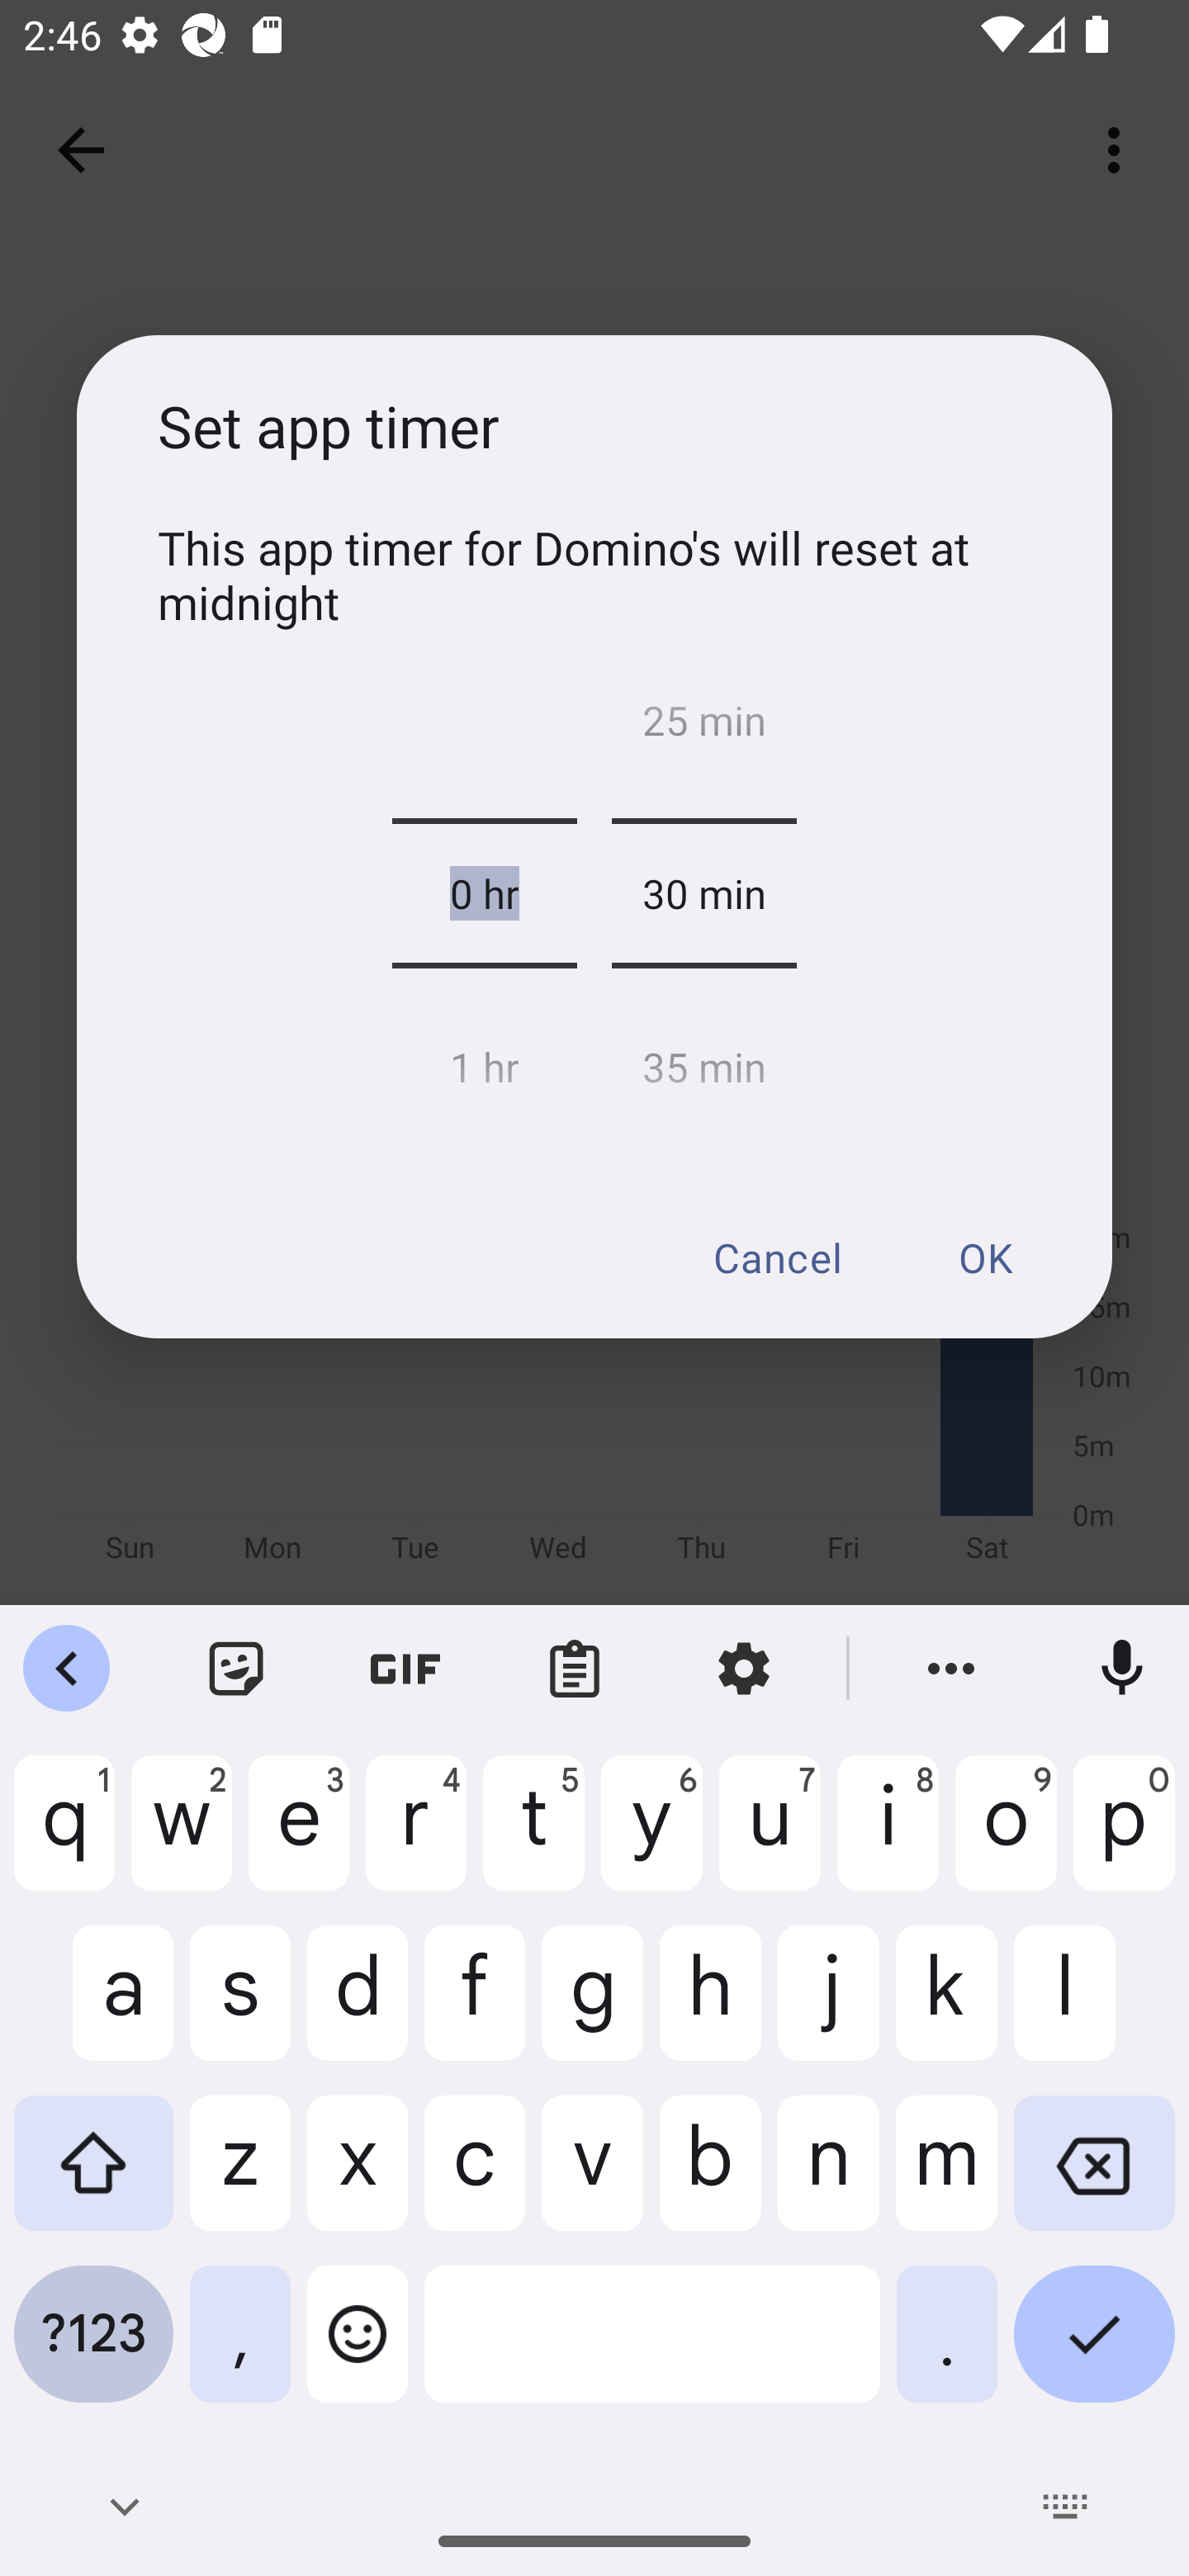 Image resolution: width=1189 pixels, height=2576 pixels. What do you see at coordinates (776, 1257) in the screenshot?
I see `Cancel` at bounding box center [776, 1257].